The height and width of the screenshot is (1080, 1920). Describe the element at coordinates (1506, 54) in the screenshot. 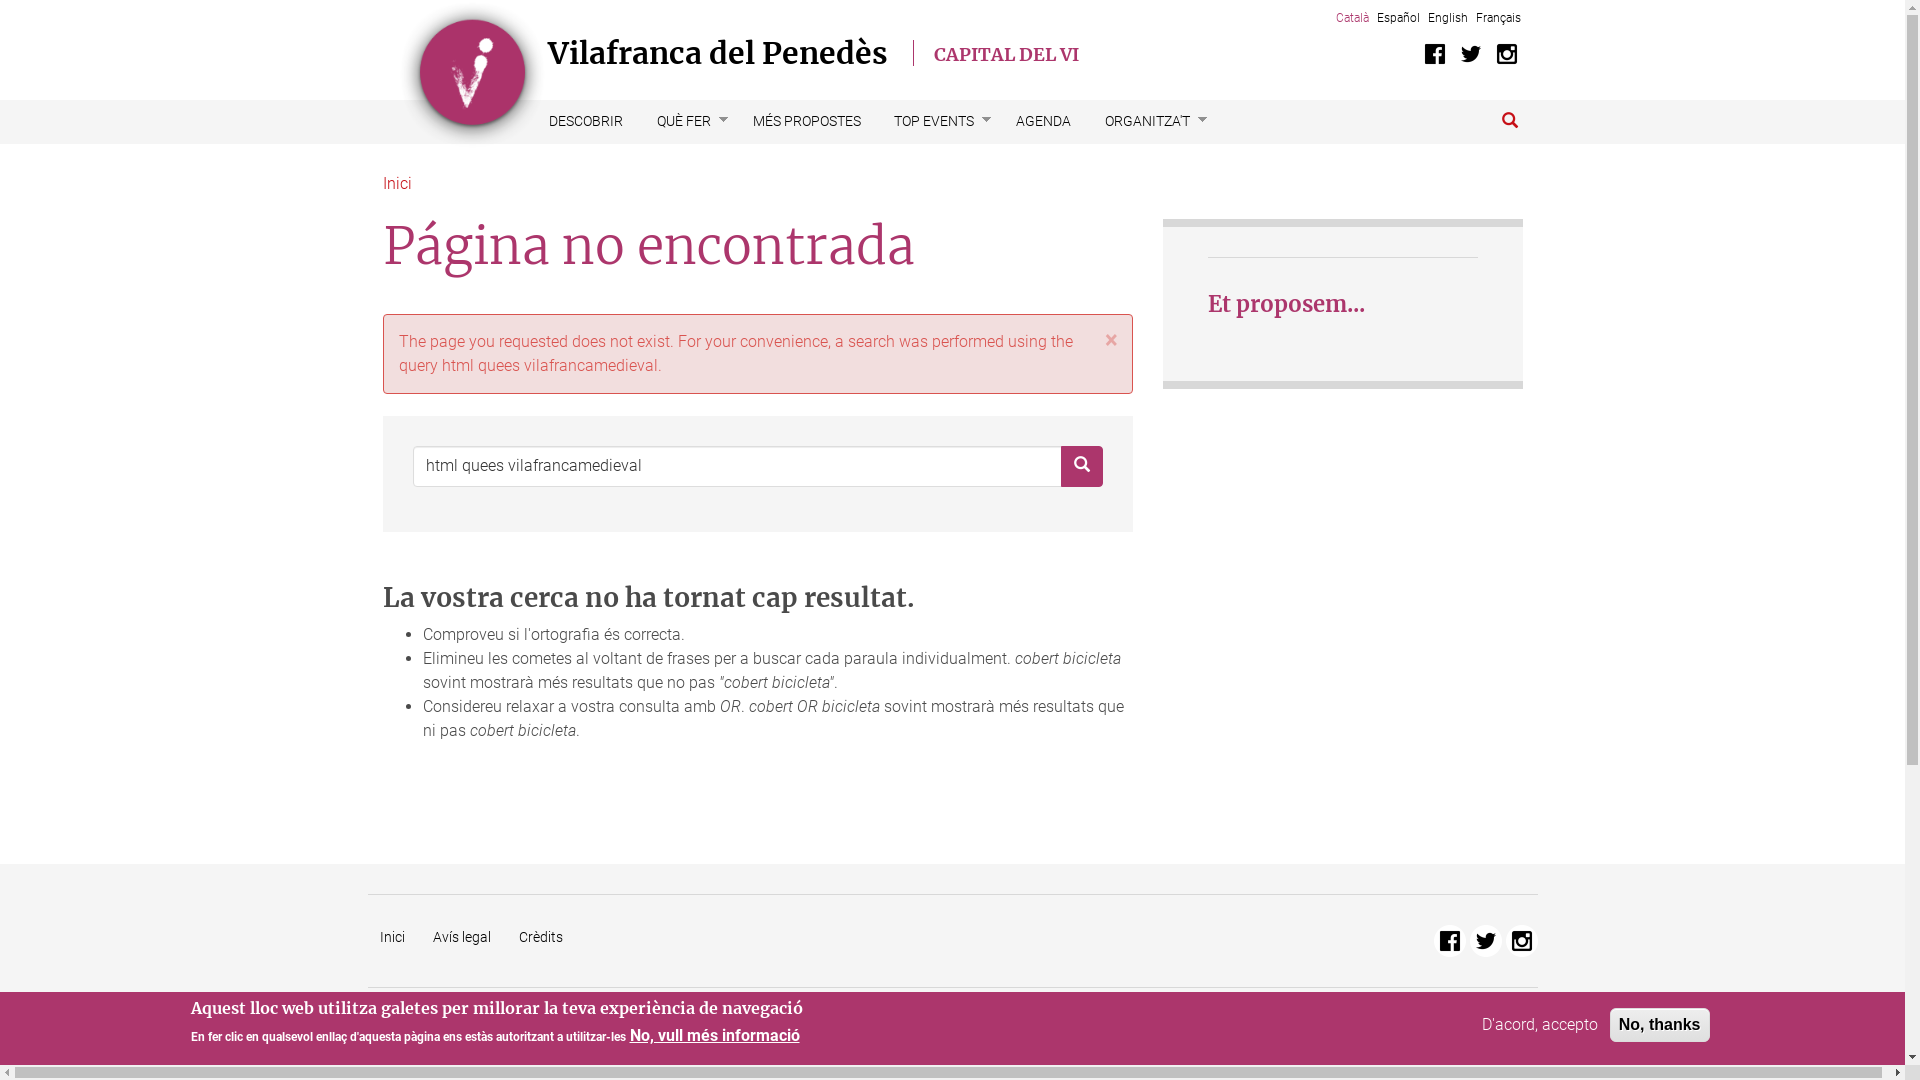

I see `Visita la nostra galeria d'Instagram` at that location.